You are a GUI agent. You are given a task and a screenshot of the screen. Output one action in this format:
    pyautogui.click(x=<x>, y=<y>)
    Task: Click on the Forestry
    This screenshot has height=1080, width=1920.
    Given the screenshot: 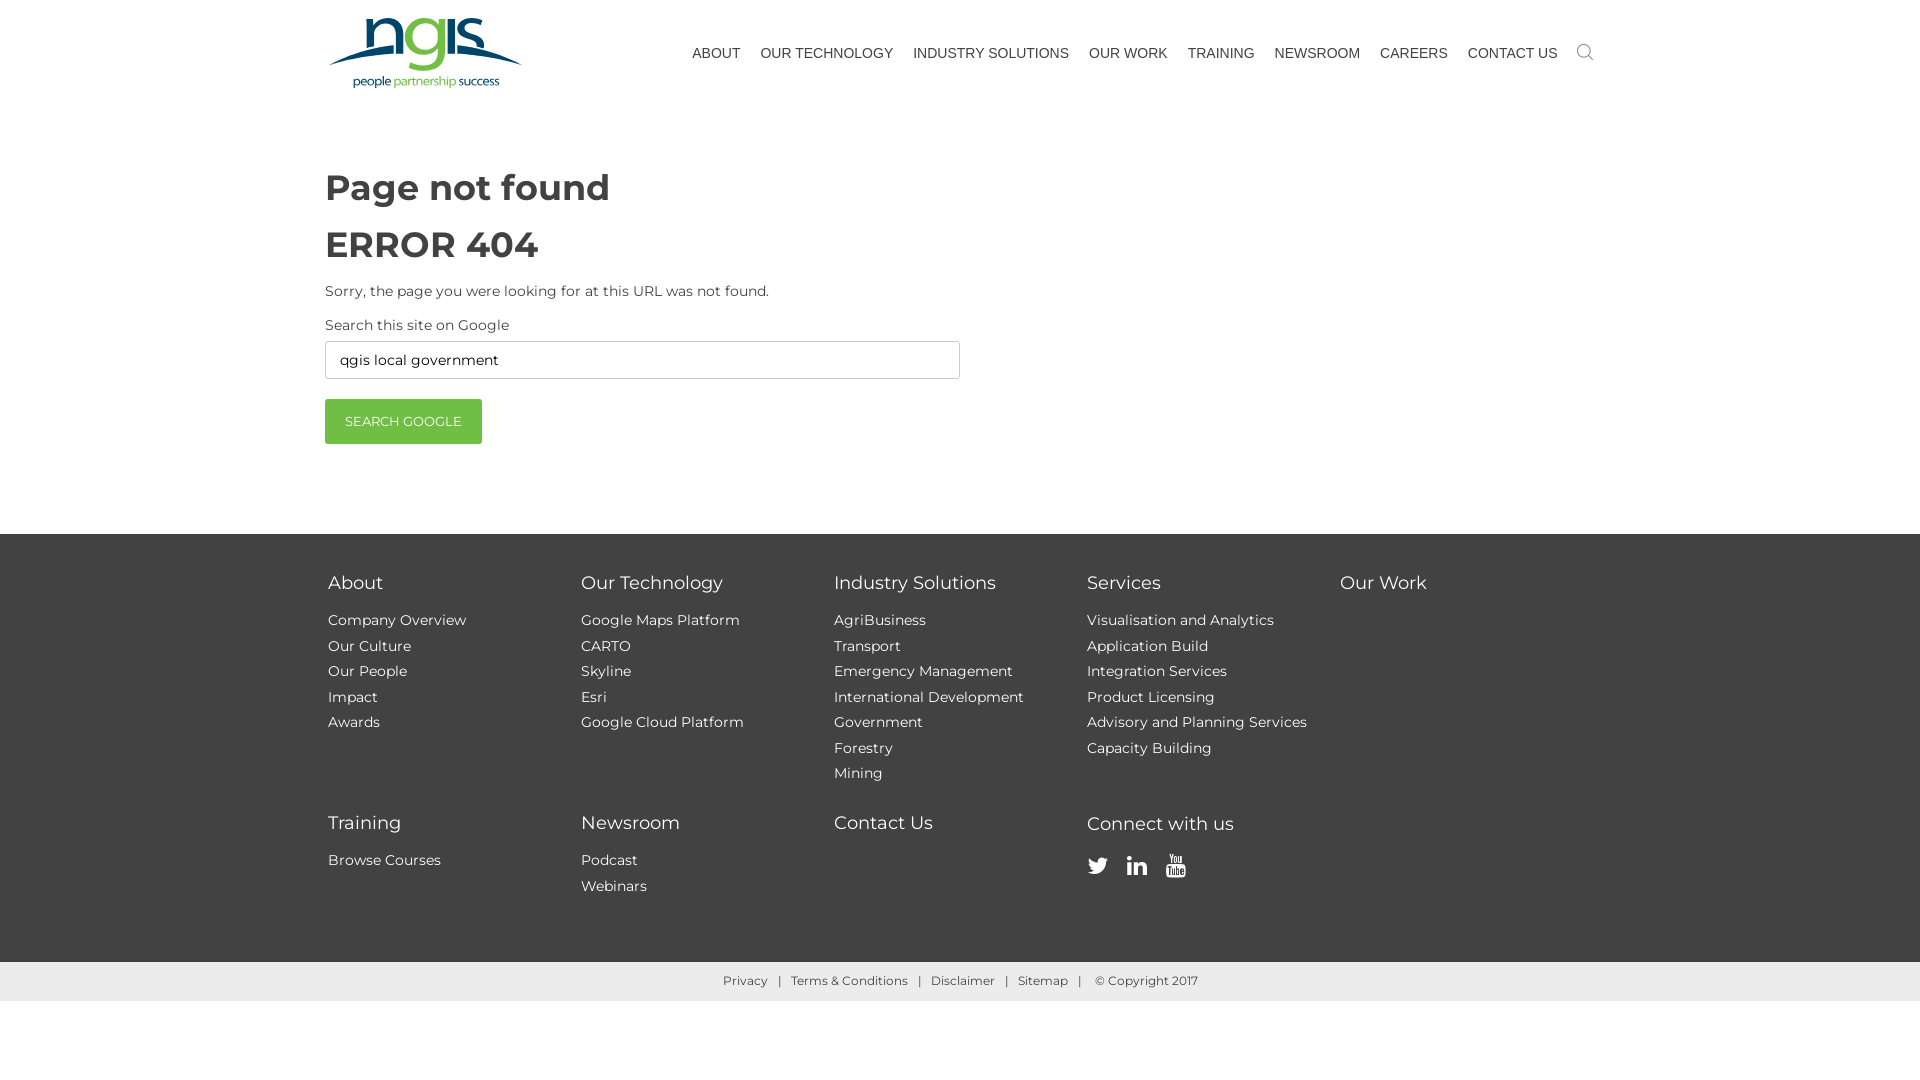 What is the action you would take?
    pyautogui.click(x=864, y=747)
    